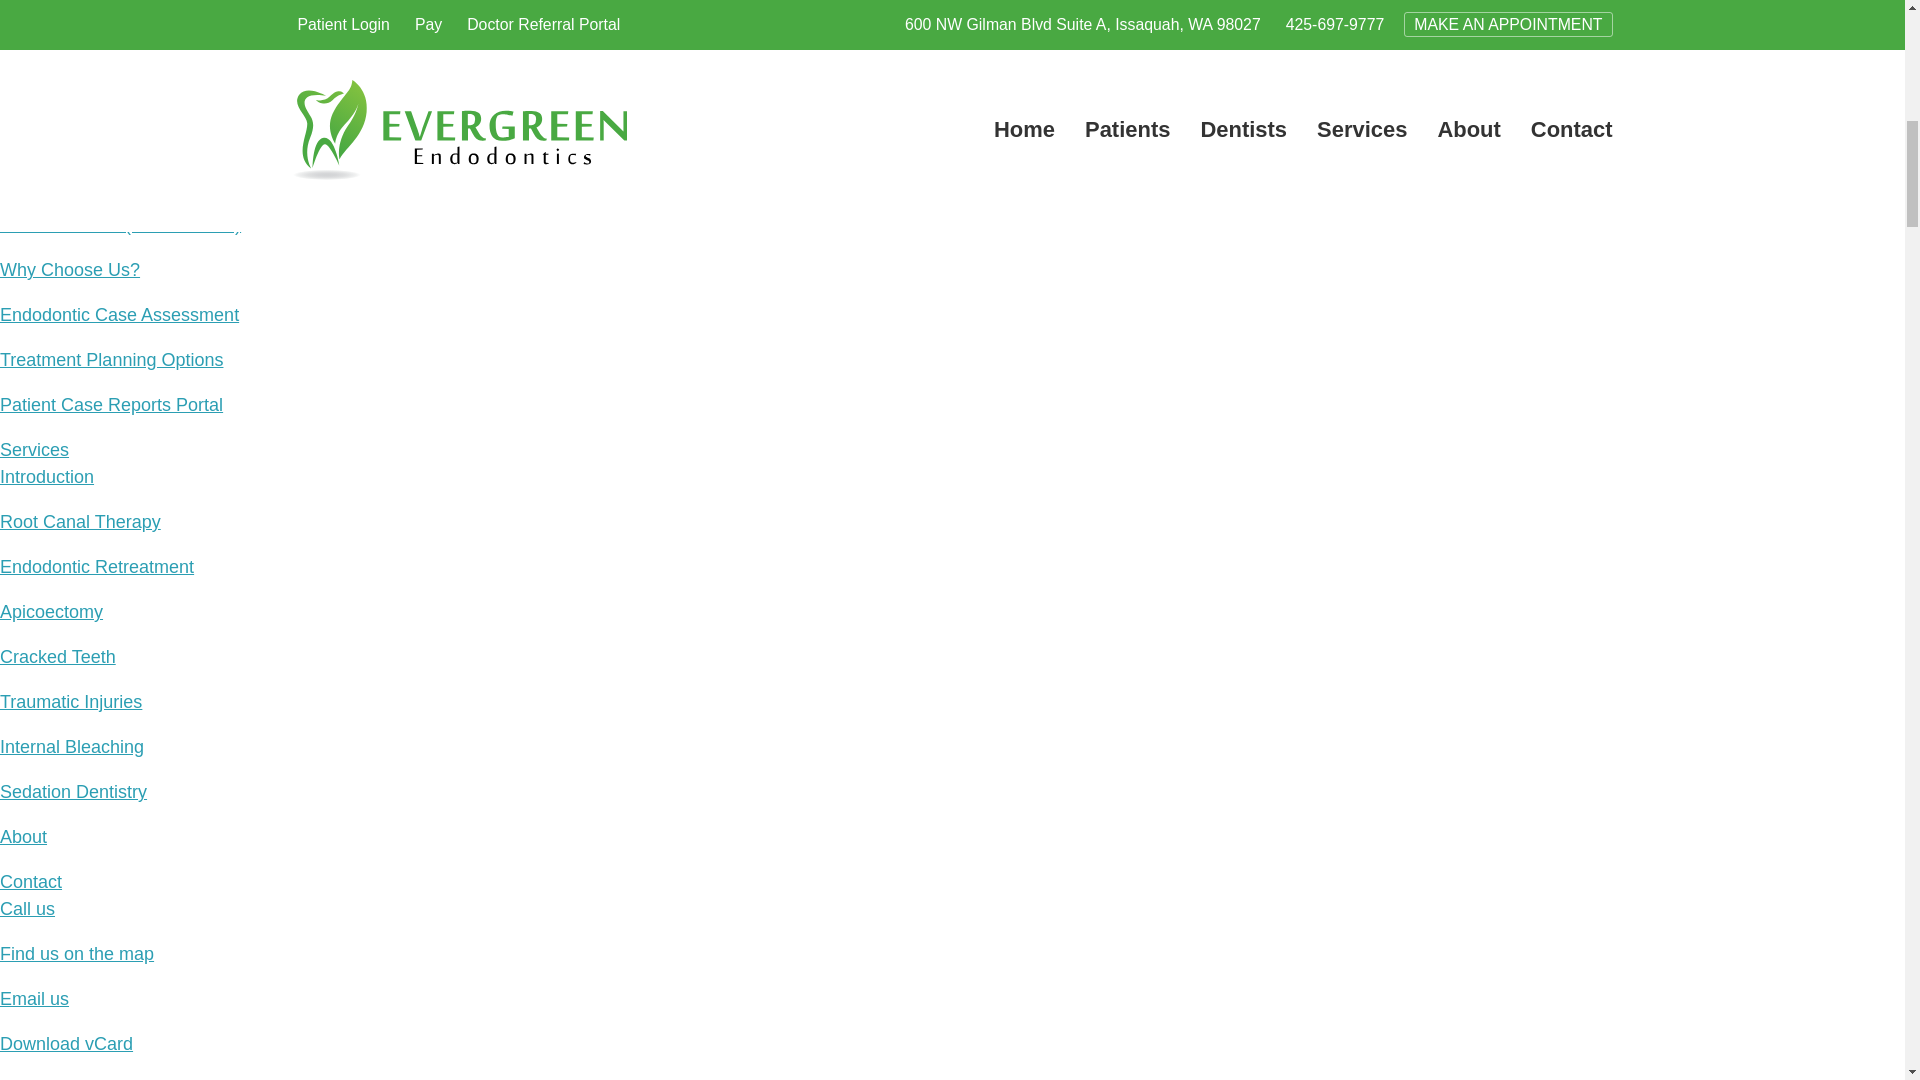 Image resolution: width=1920 pixels, height=1080 pixels. What do you see at coordinates (47, 476) in the screenshot?
I see `Introduction` at bounding box center [47, 476].